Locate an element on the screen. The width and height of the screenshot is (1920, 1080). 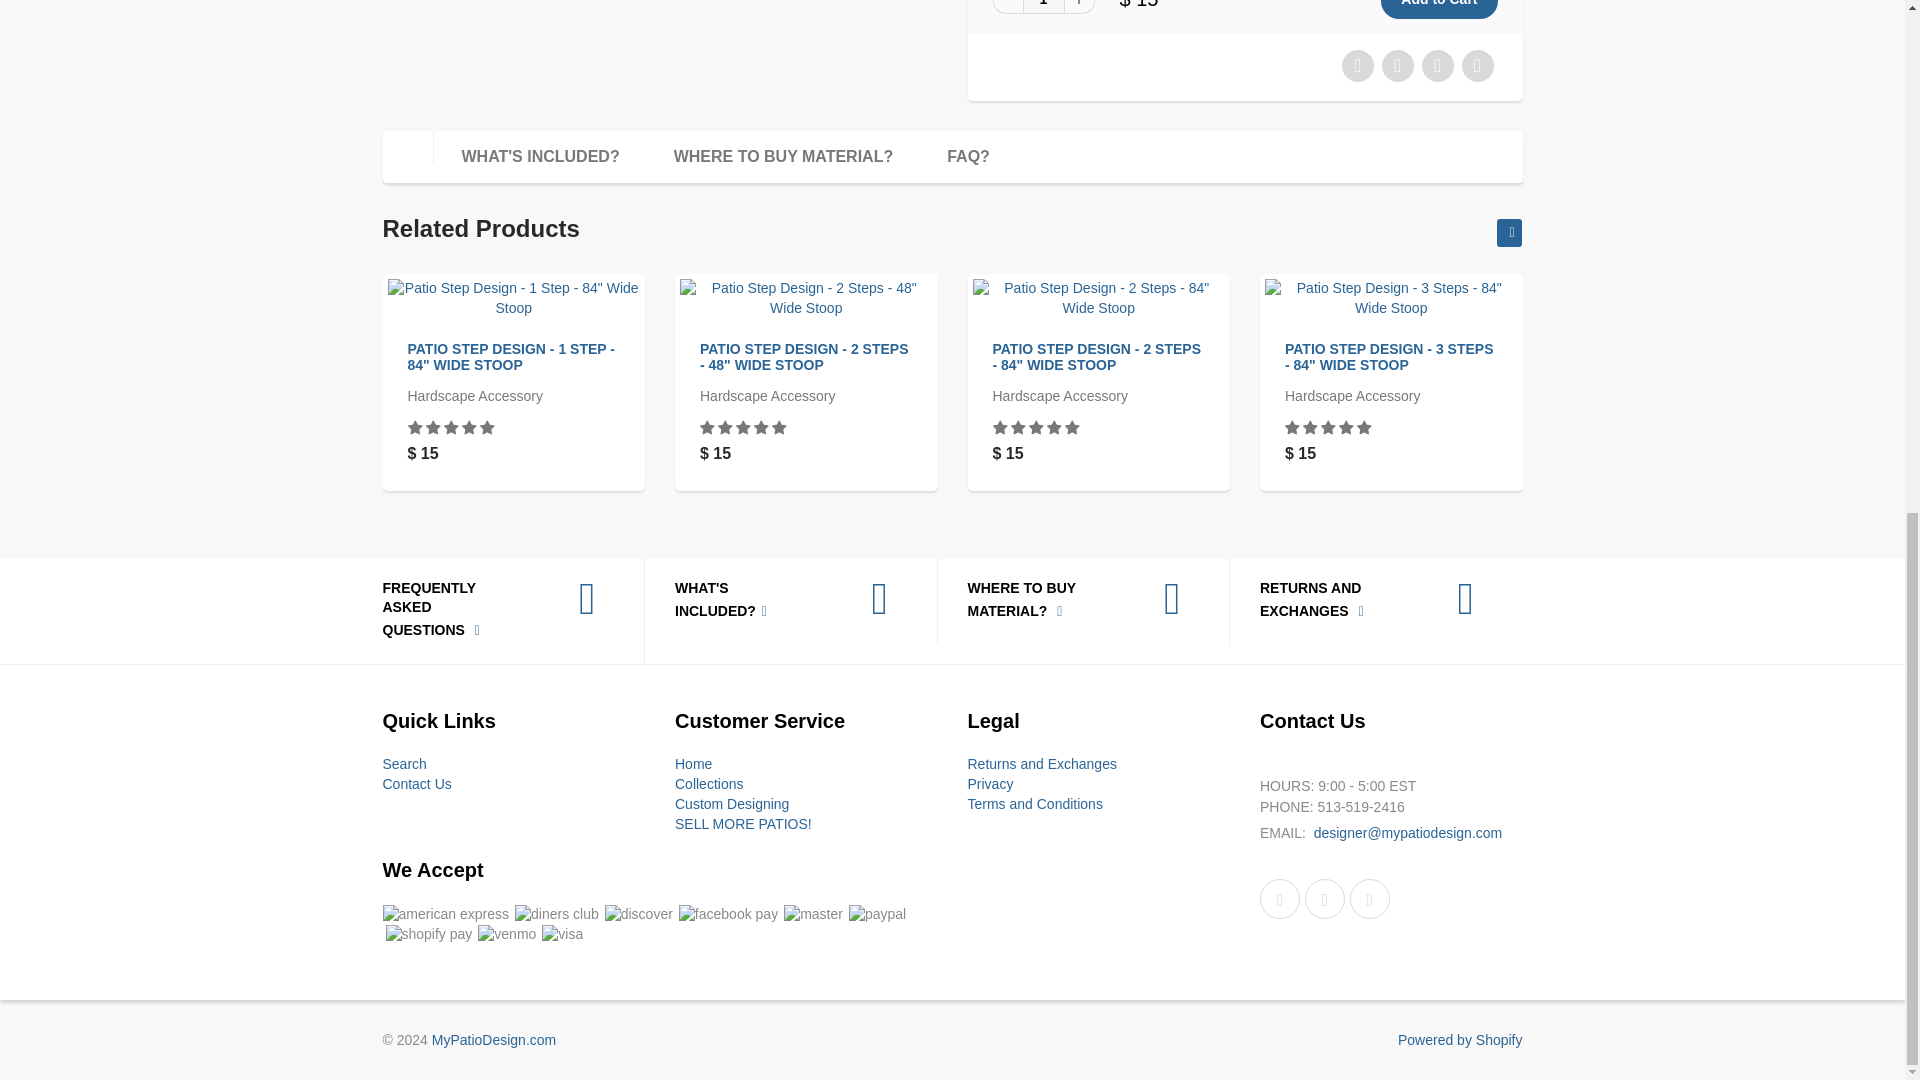
Pinterest is located at coordinates (1325, 899).